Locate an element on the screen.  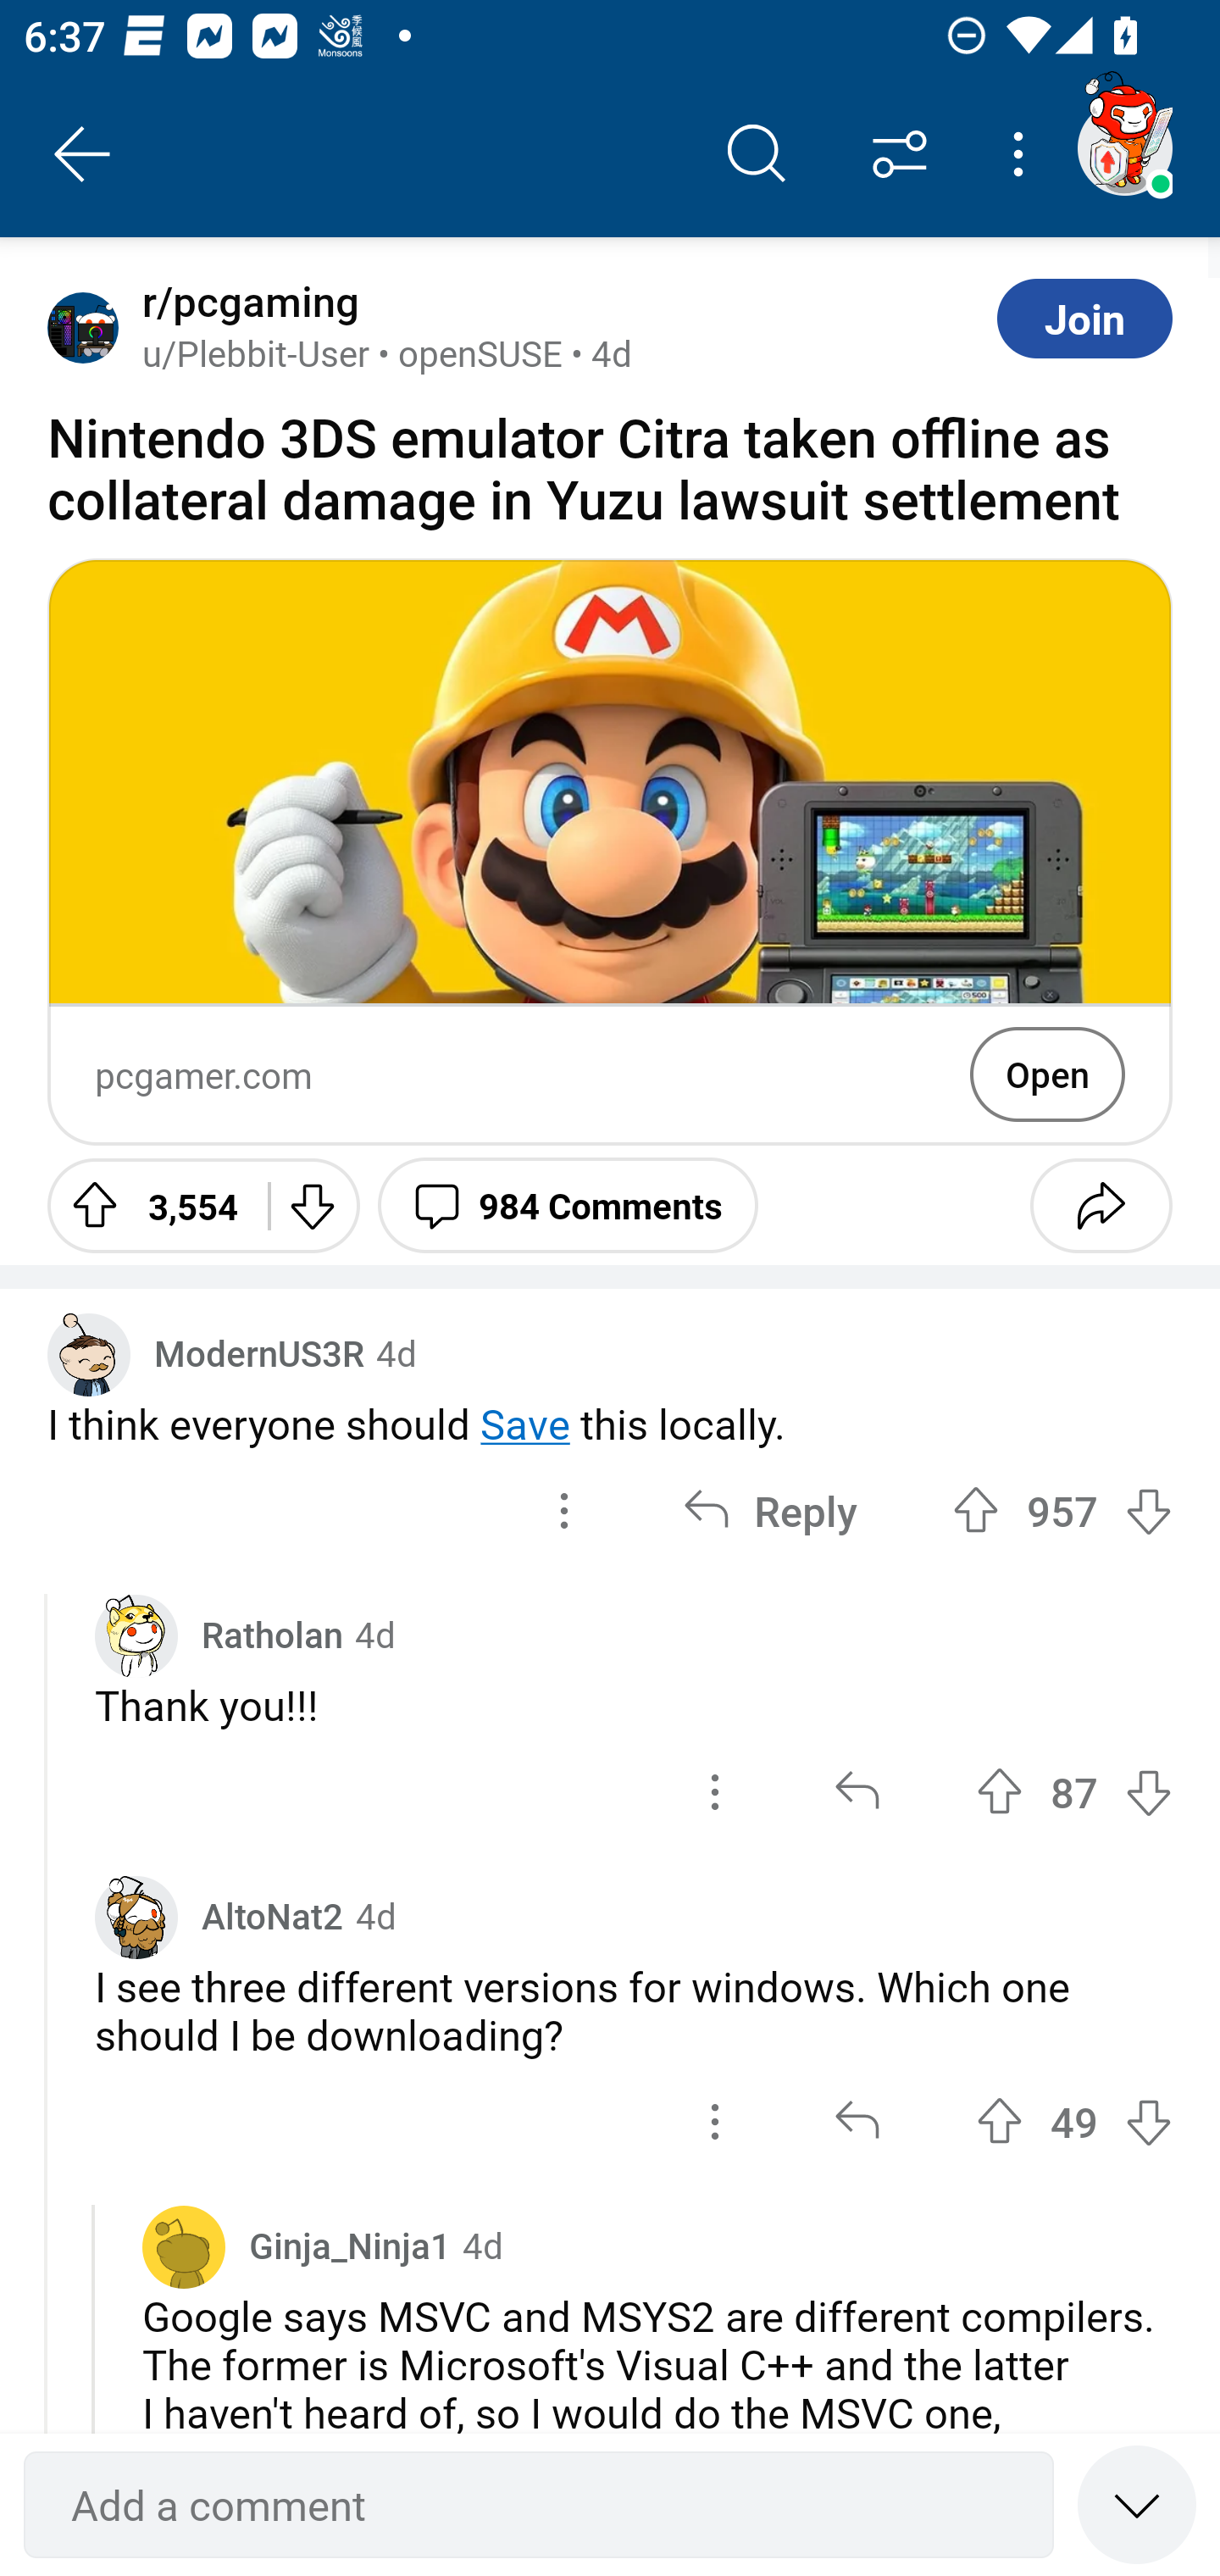
options is located at coordinates (715, 2122).